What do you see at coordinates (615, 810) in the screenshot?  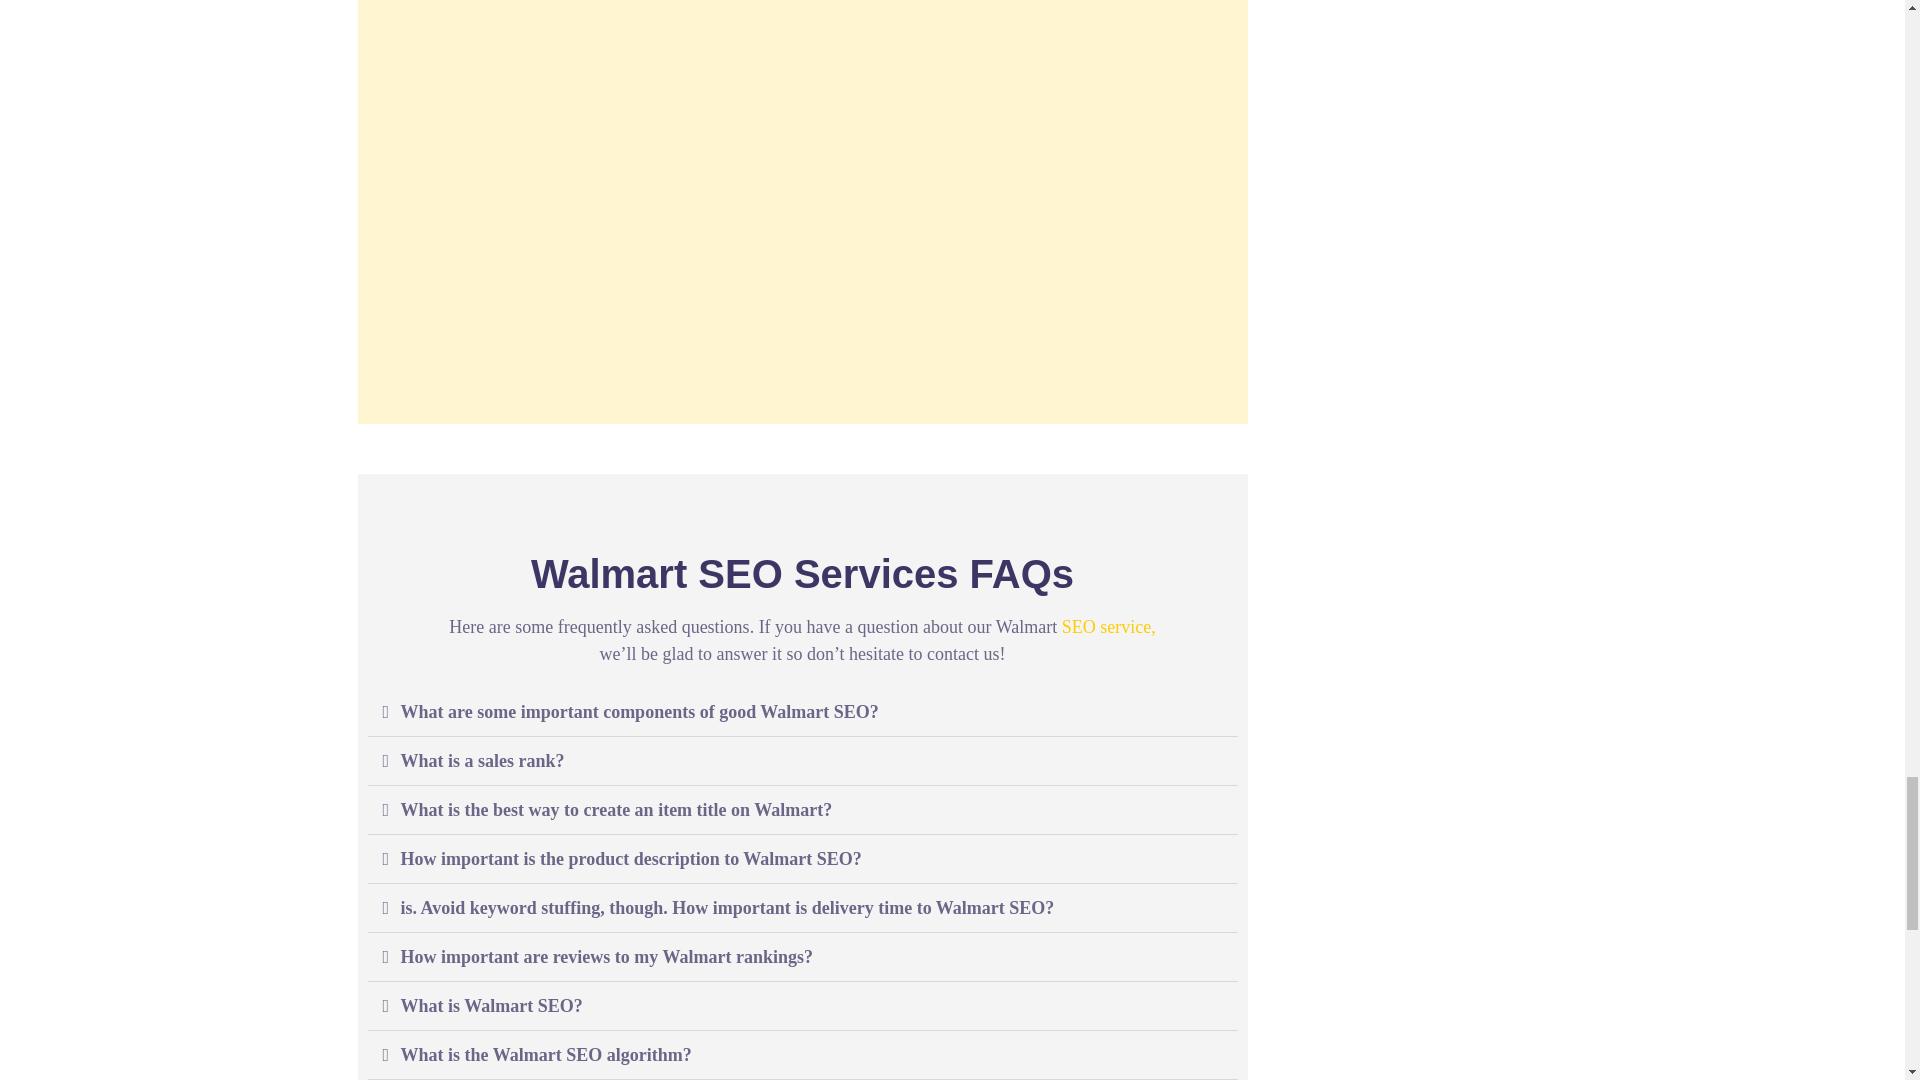 I see `What is the best way to create an item title on Walmart?` at bounding box center [615, 810].